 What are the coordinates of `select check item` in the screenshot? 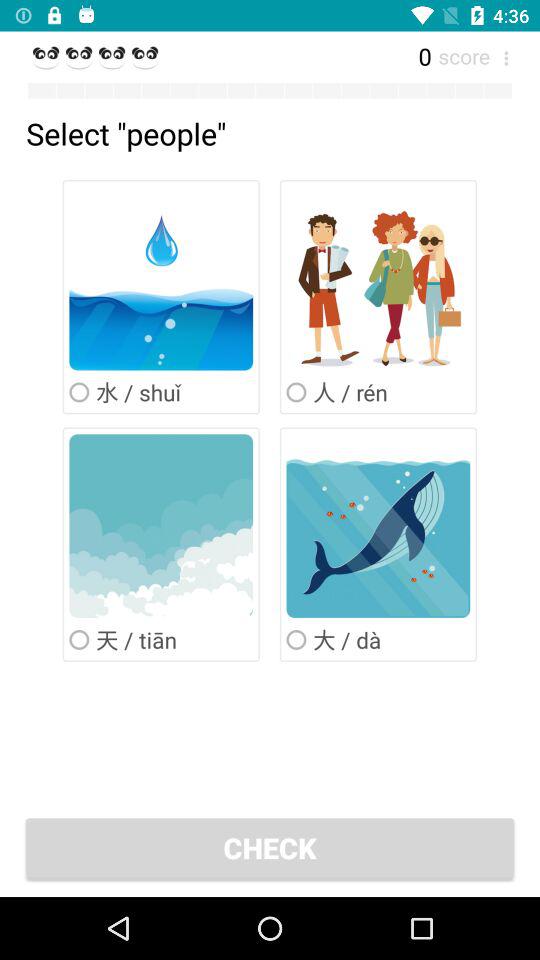 It's located at (270, 848).